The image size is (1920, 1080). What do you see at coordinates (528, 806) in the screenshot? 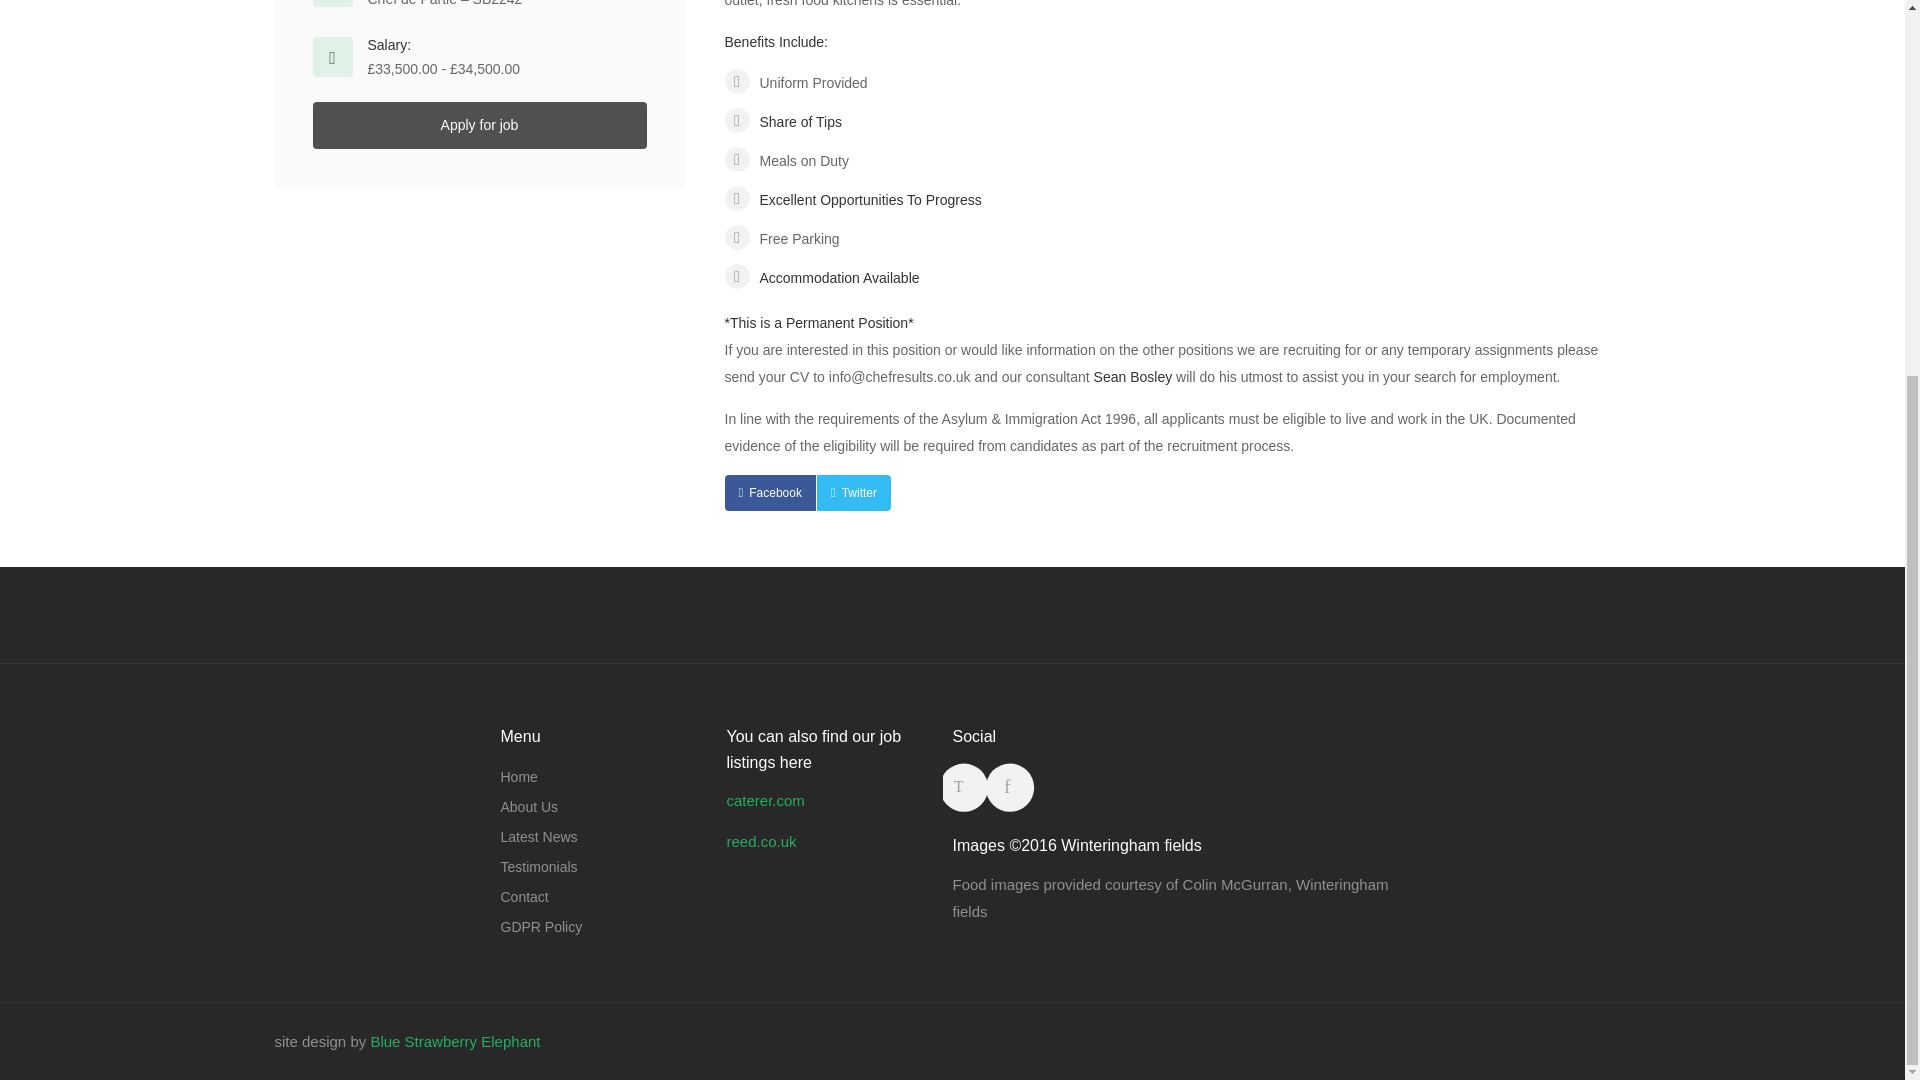
I see `About Us` at bounding box center [528, 806].